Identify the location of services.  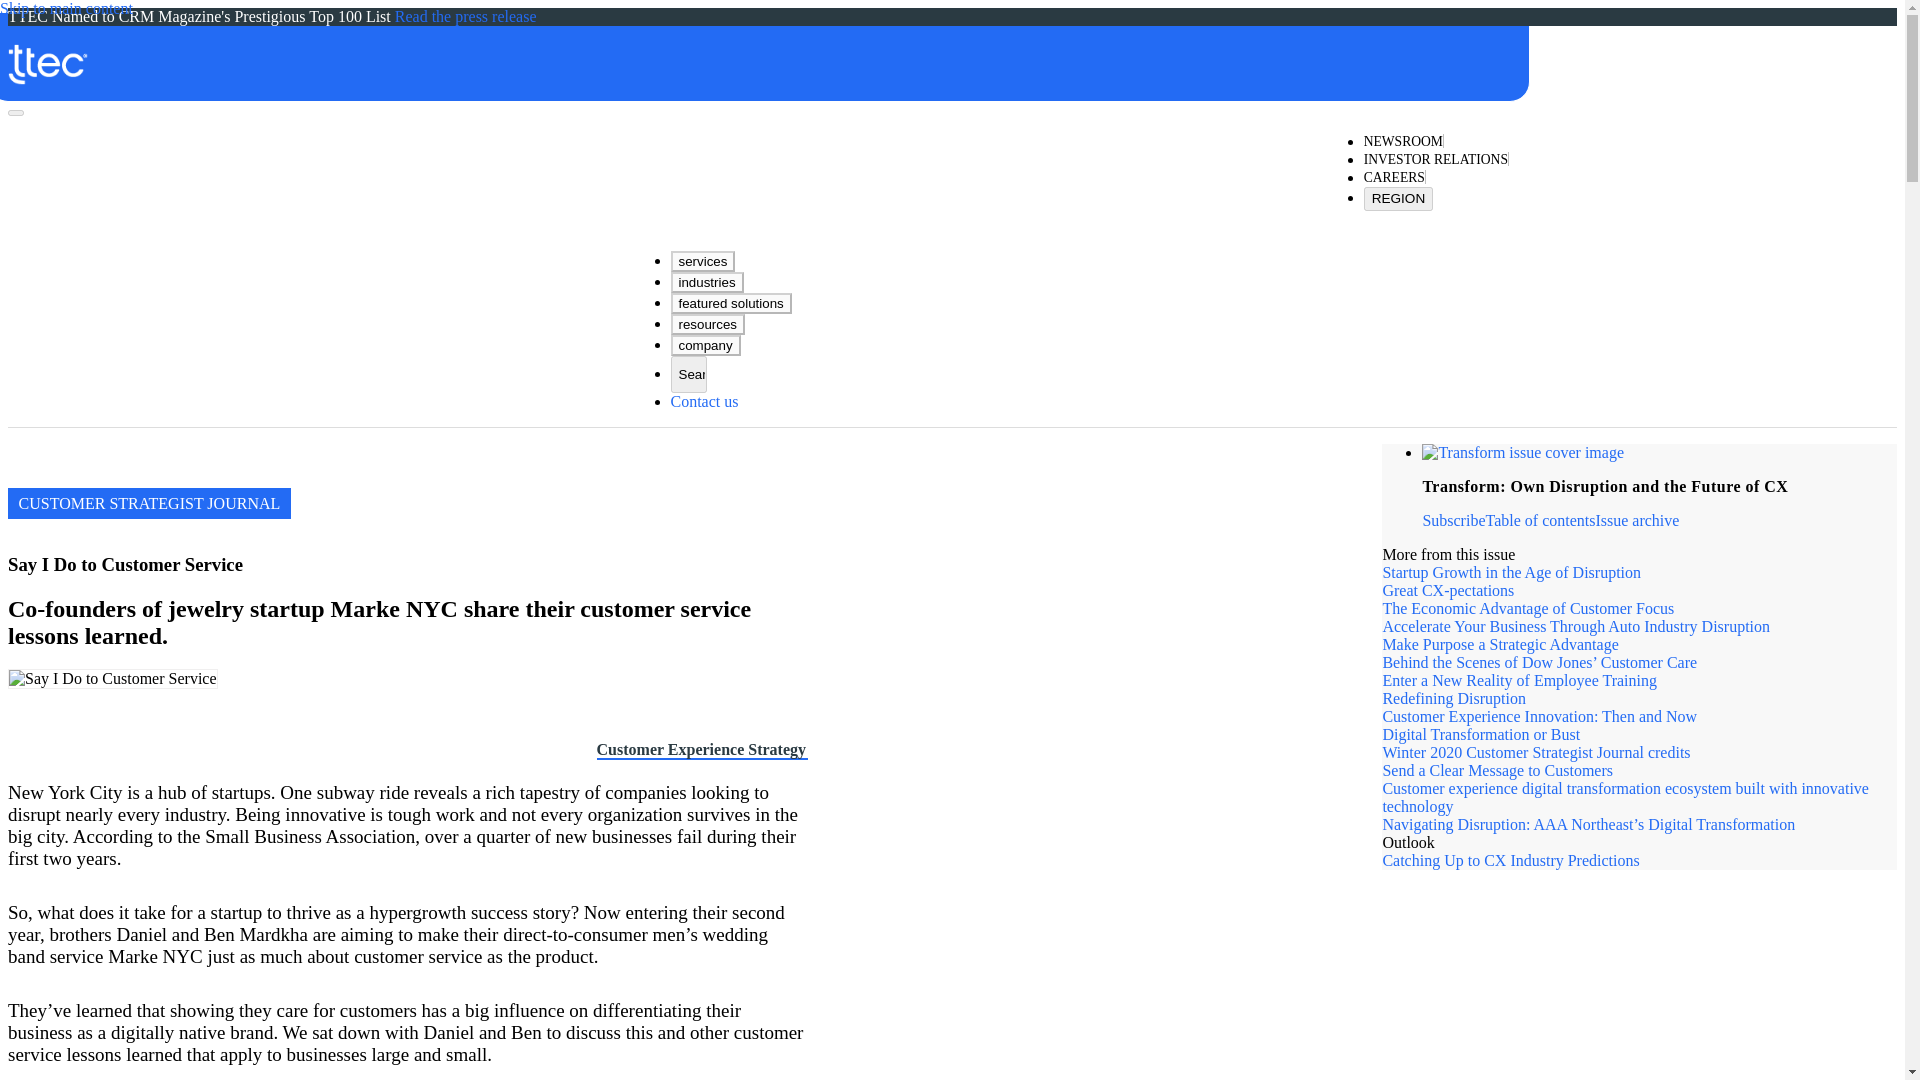
(702, 261).